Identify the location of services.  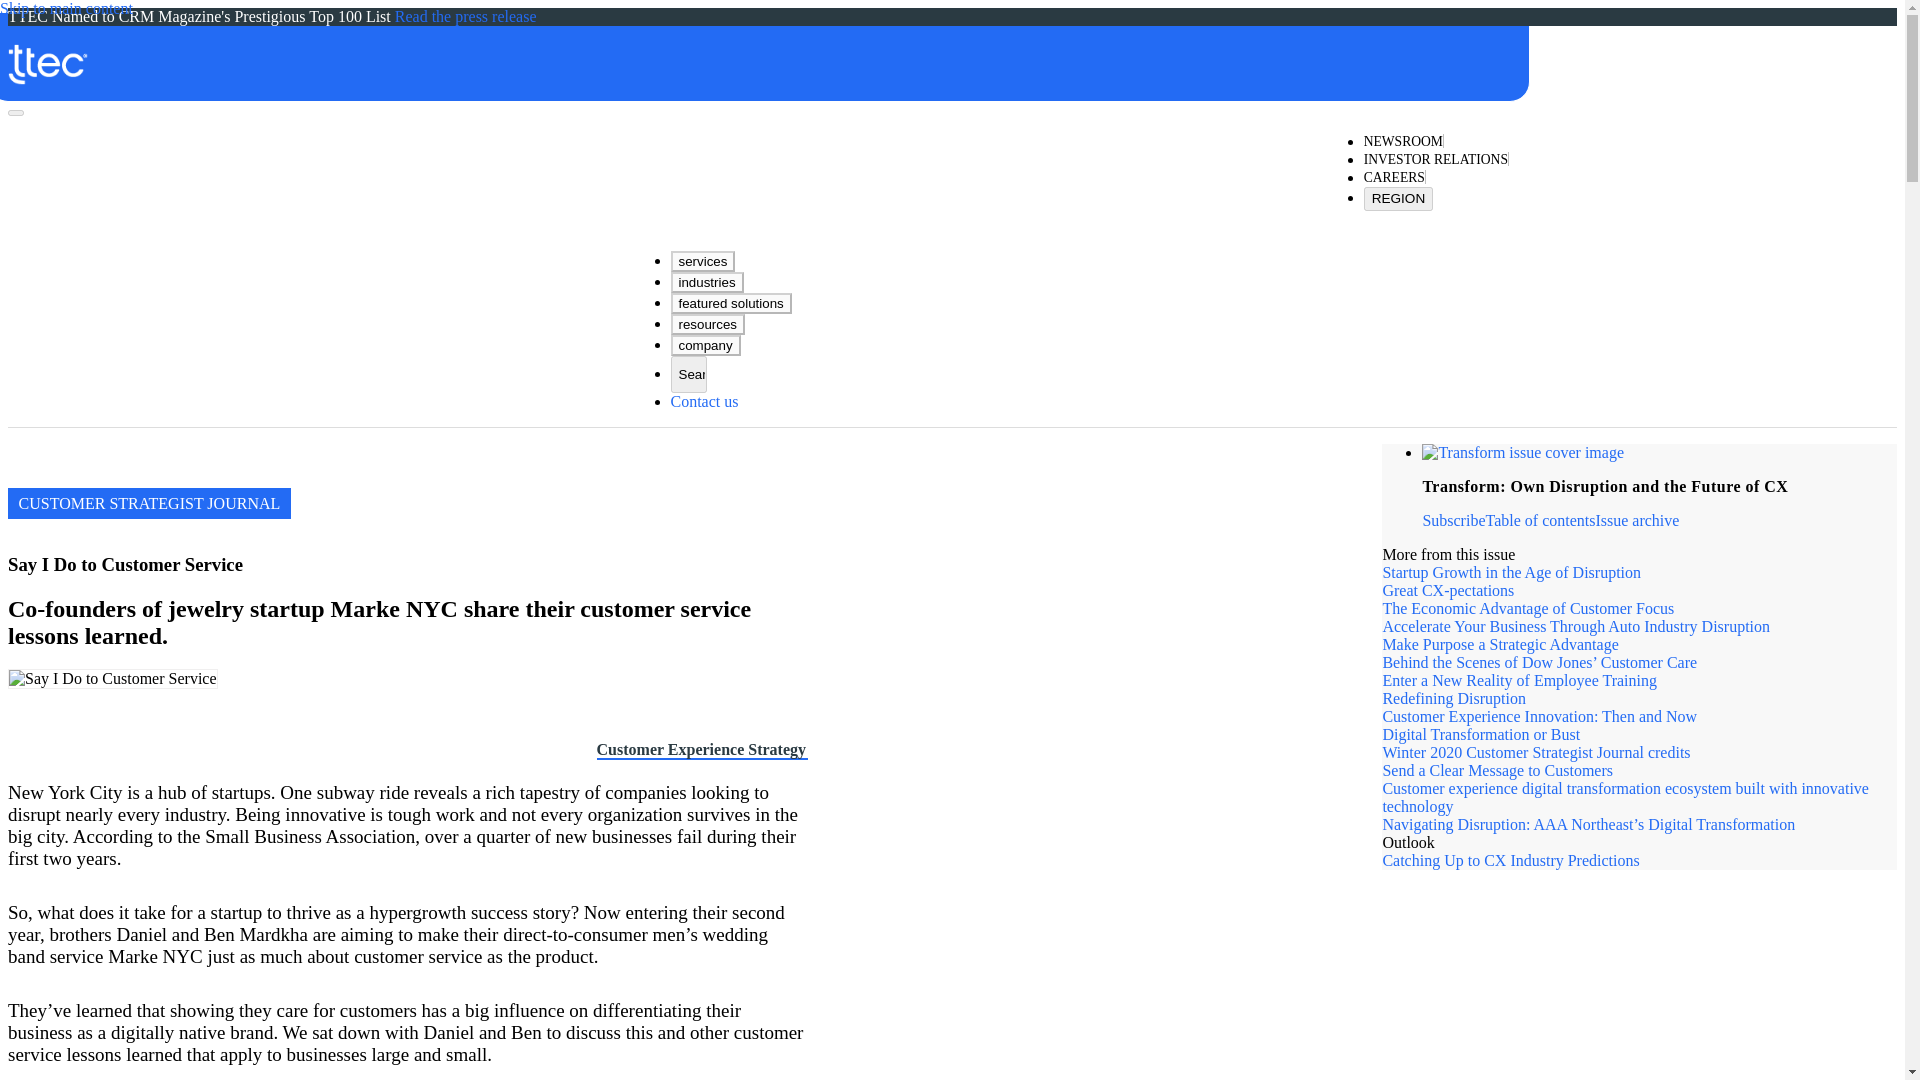
(702, 261).